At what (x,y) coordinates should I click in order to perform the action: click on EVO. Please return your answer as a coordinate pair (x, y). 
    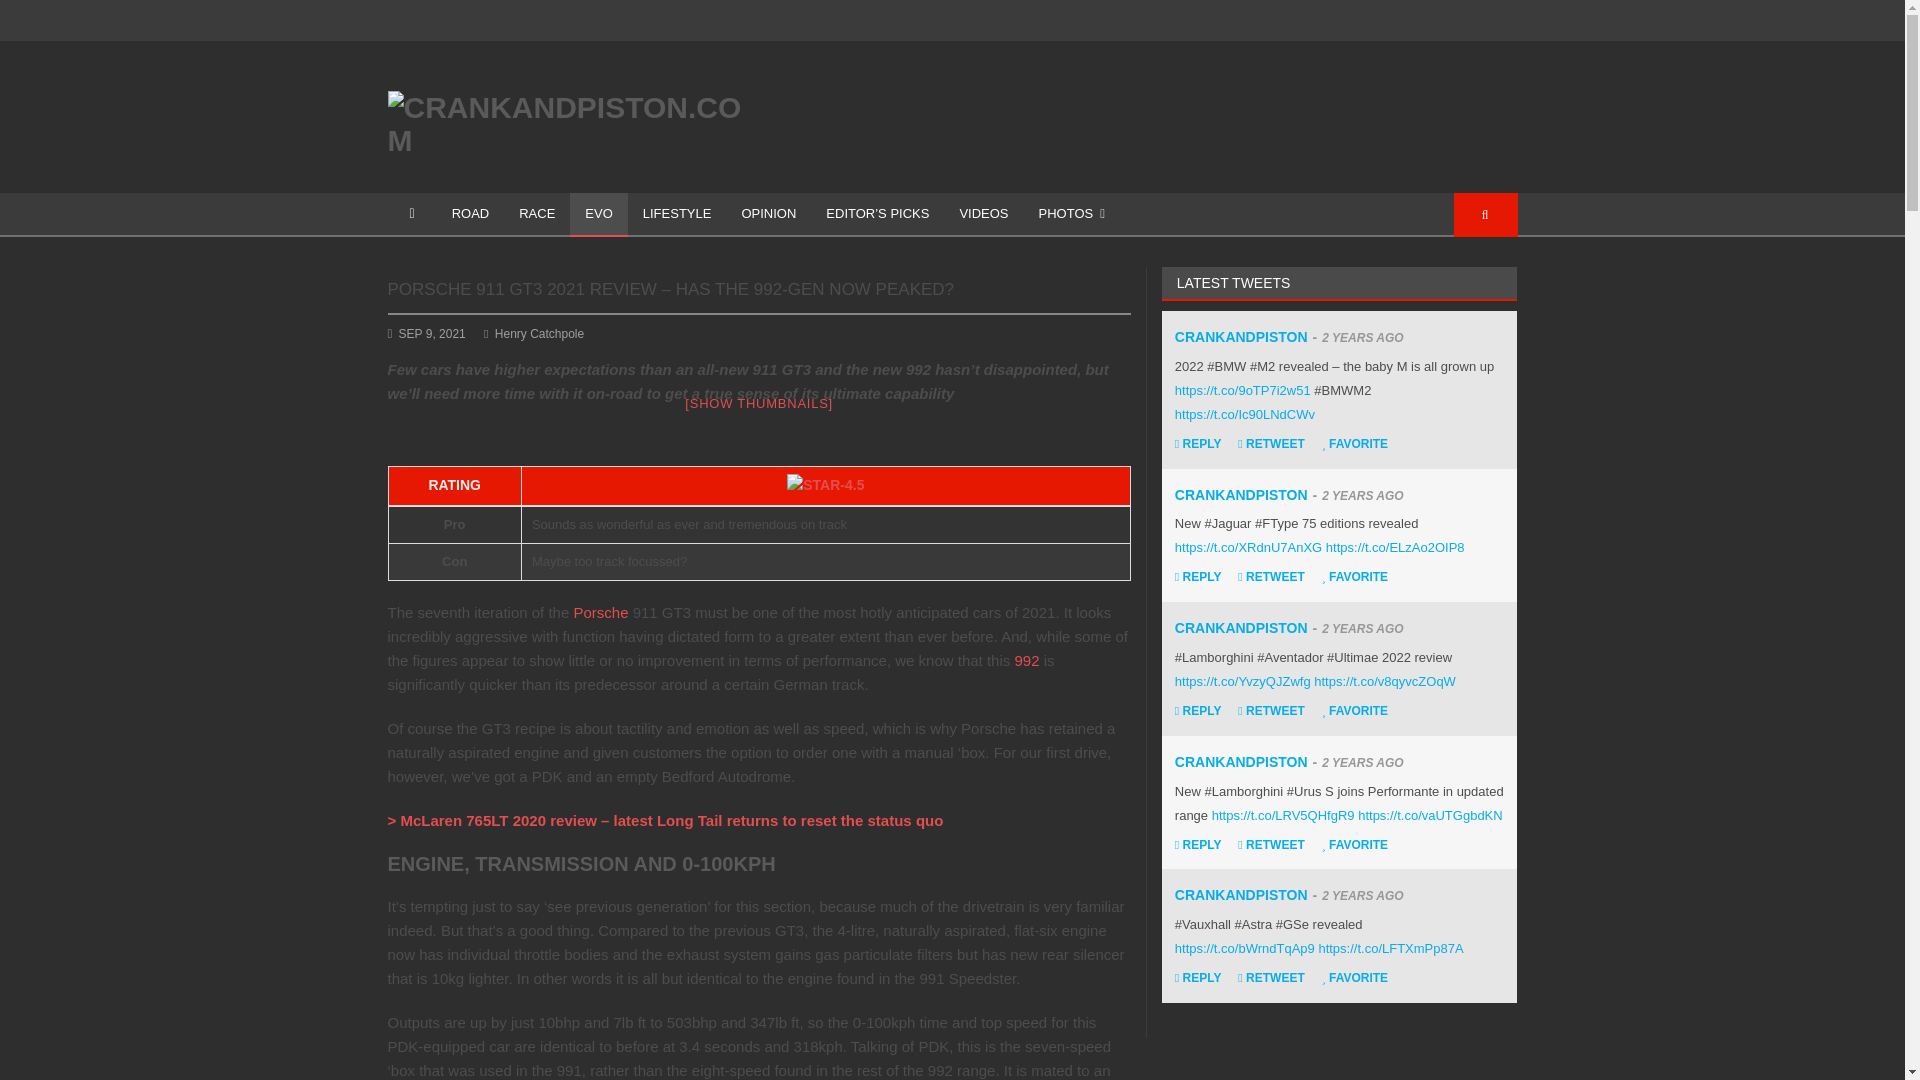
    Looking at the image, I should click on (598, 214).